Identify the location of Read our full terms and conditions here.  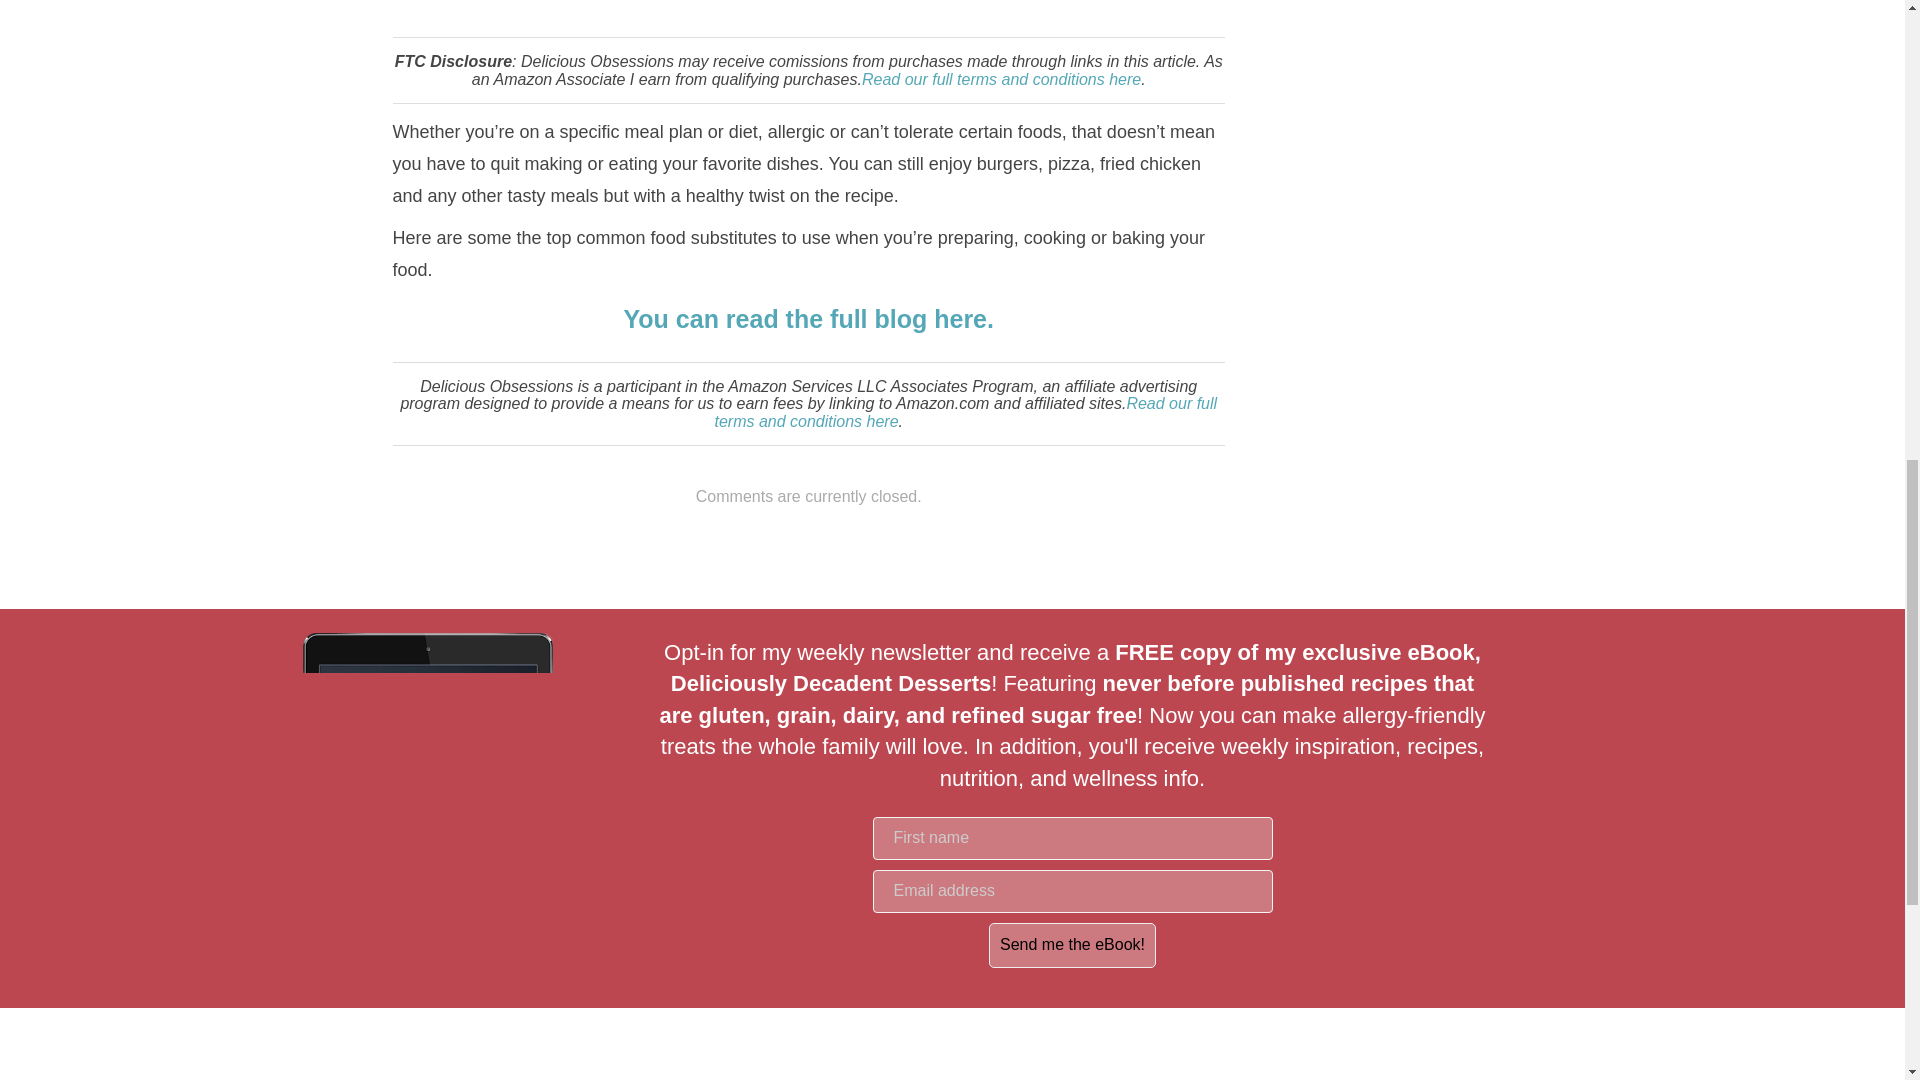
(1001, 79).